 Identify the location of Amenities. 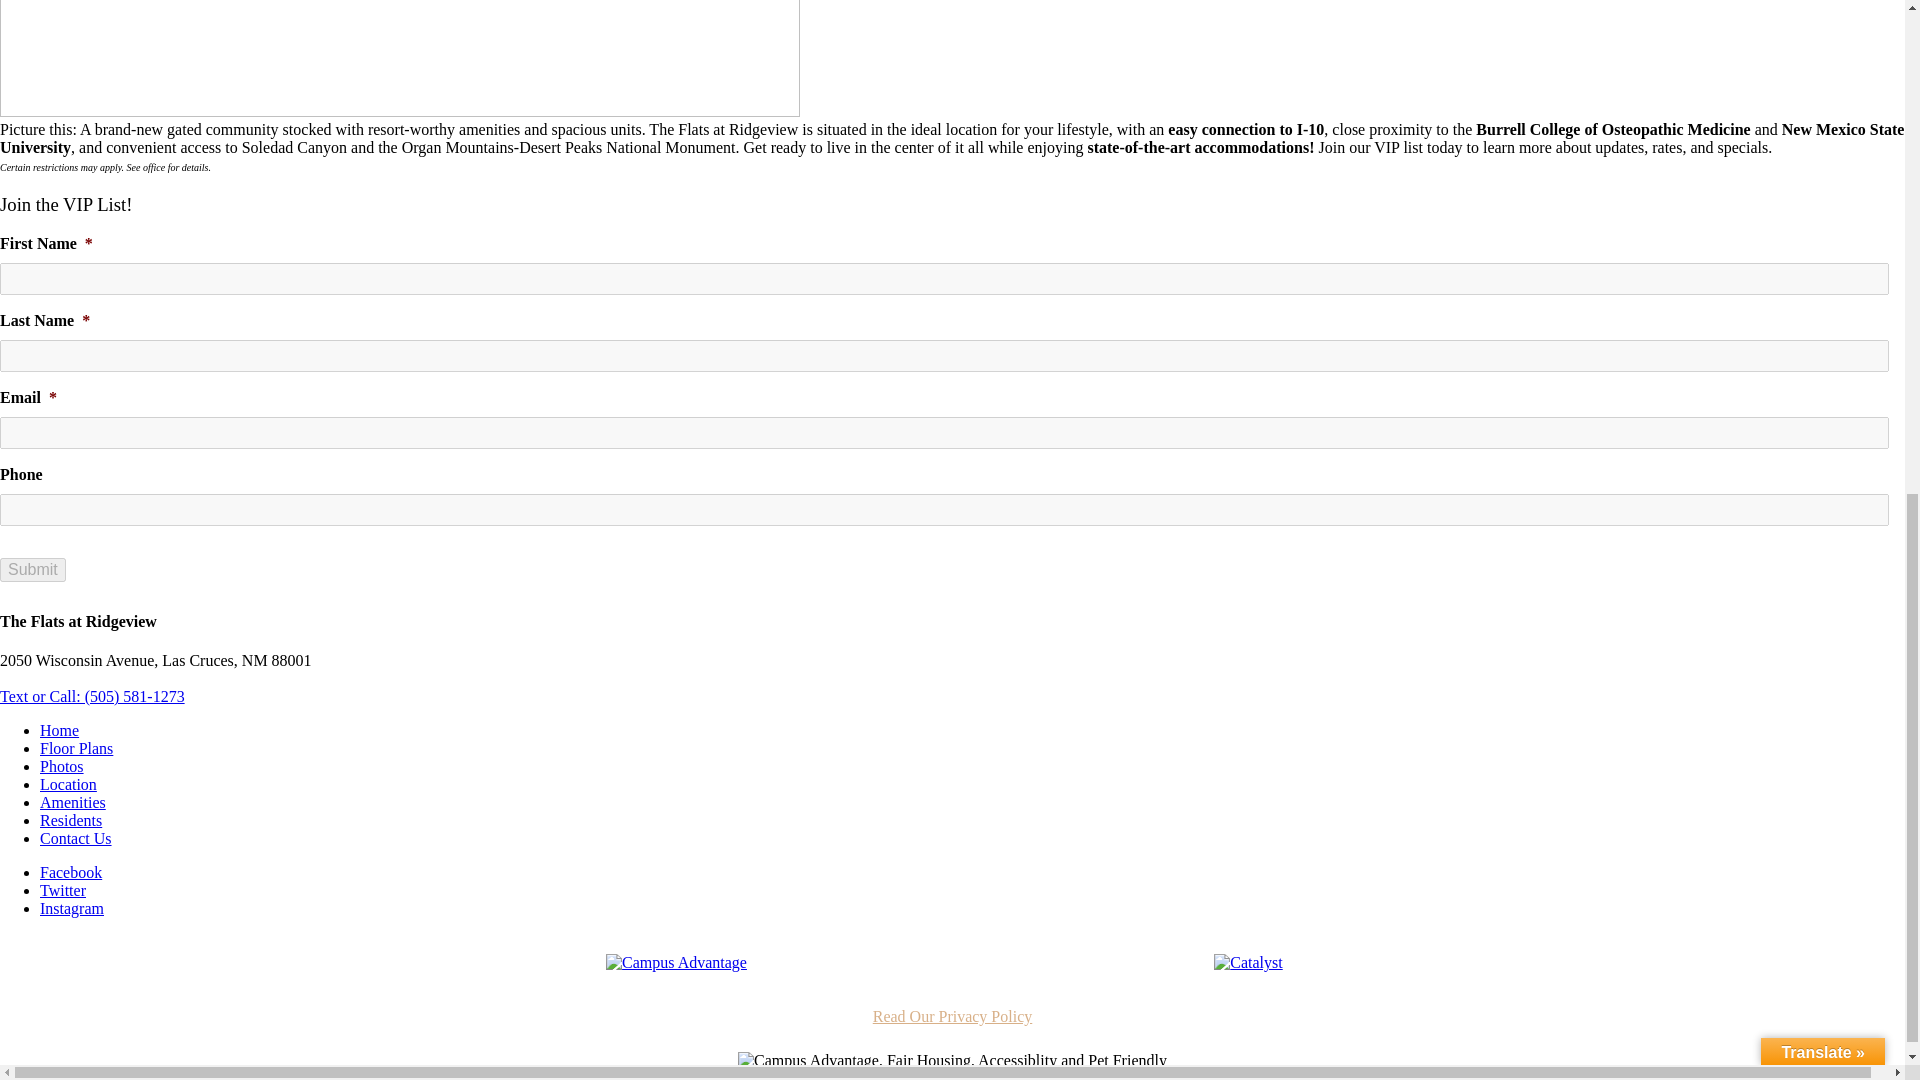
(72, 802).